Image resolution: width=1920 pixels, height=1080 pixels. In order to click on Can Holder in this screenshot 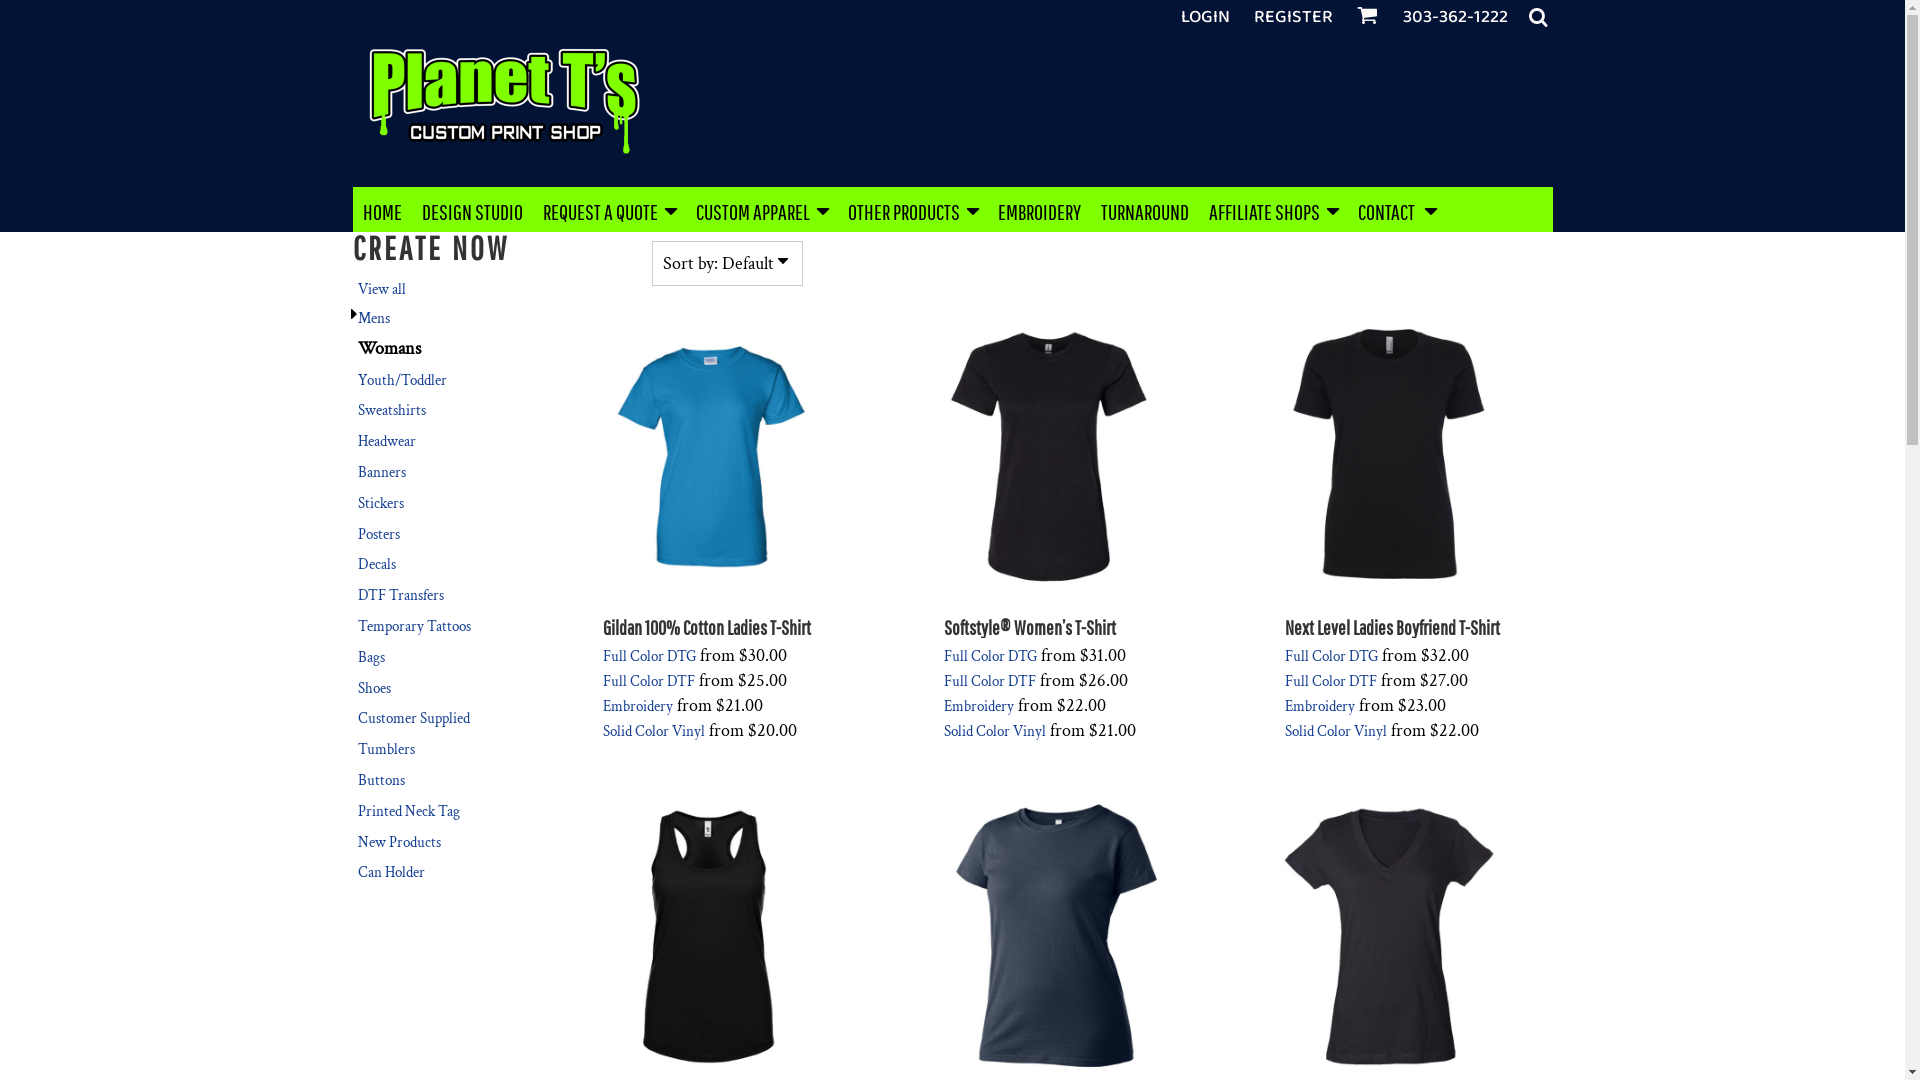, I will do `click(392, 872)`.